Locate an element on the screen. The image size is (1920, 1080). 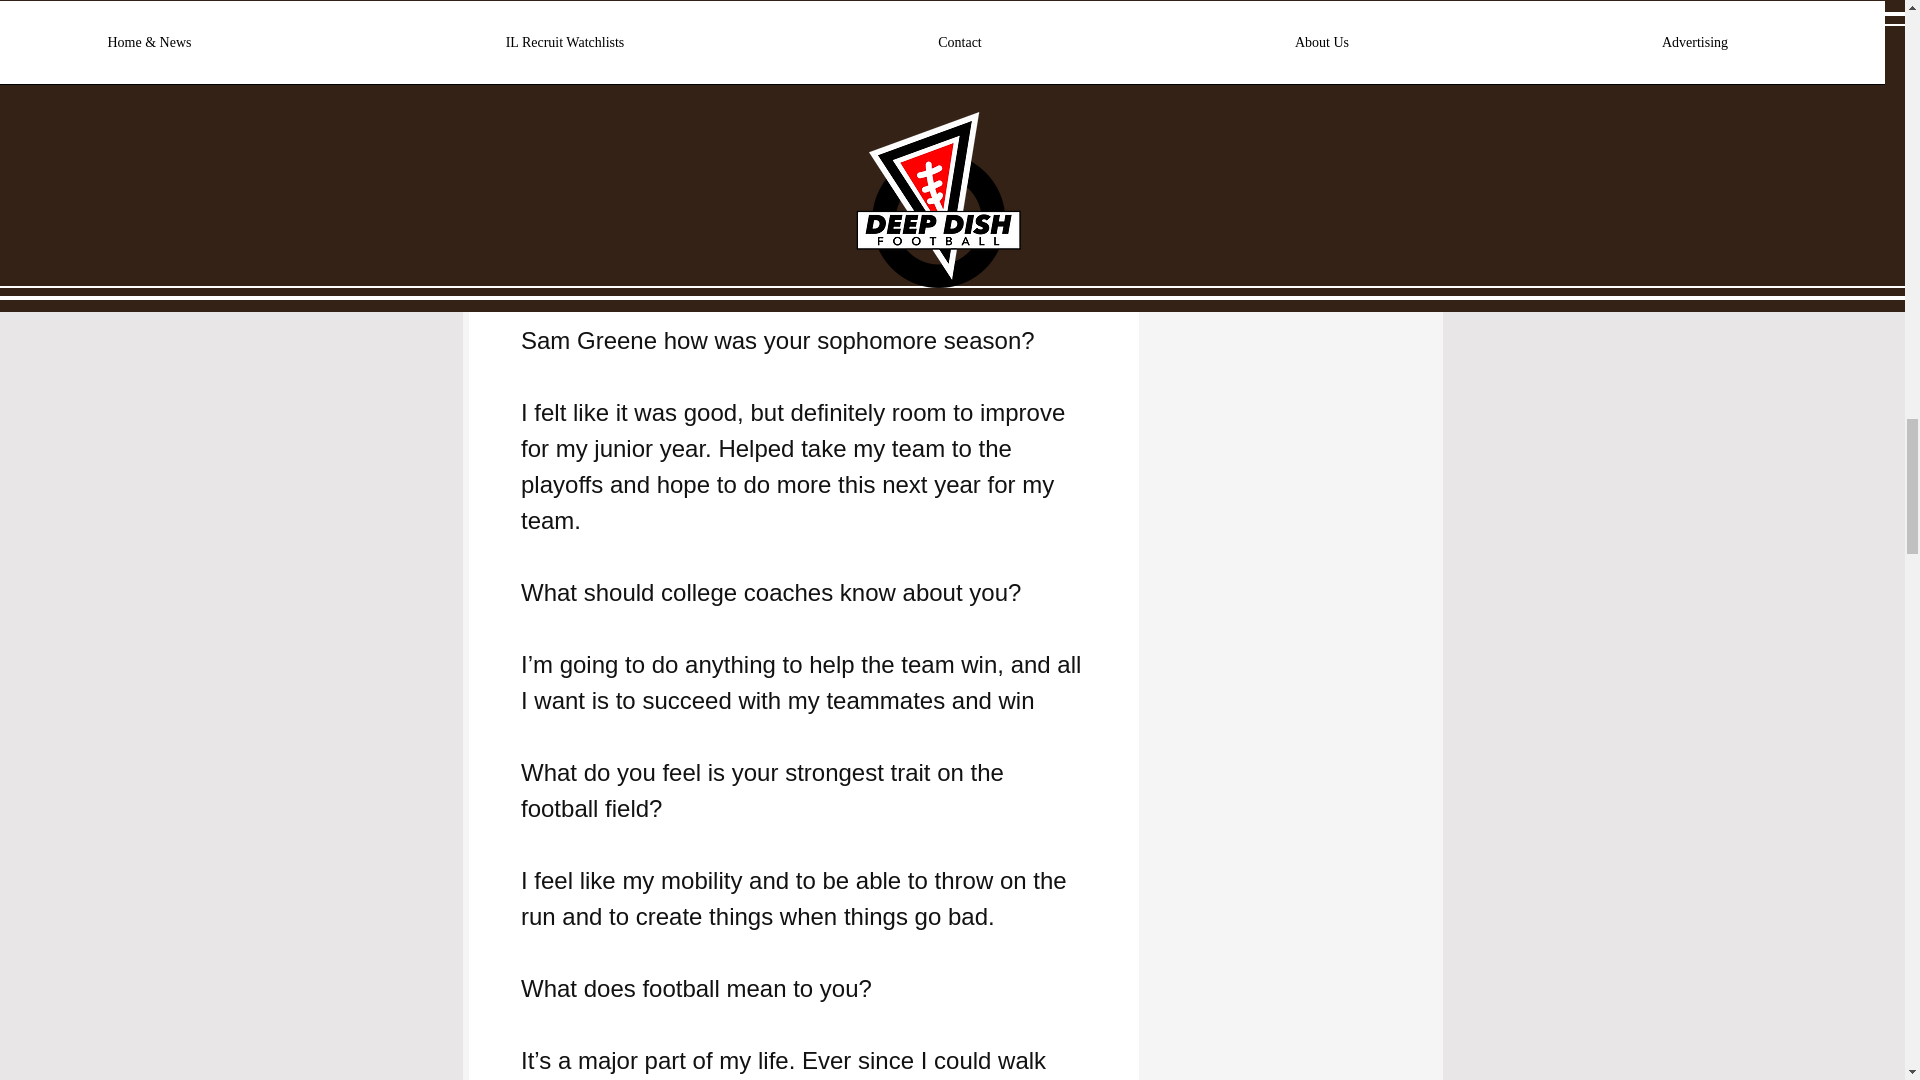
Like The Work Of Deep Dish Football And Coach Big Pete? is located at coordinates (806, 178).